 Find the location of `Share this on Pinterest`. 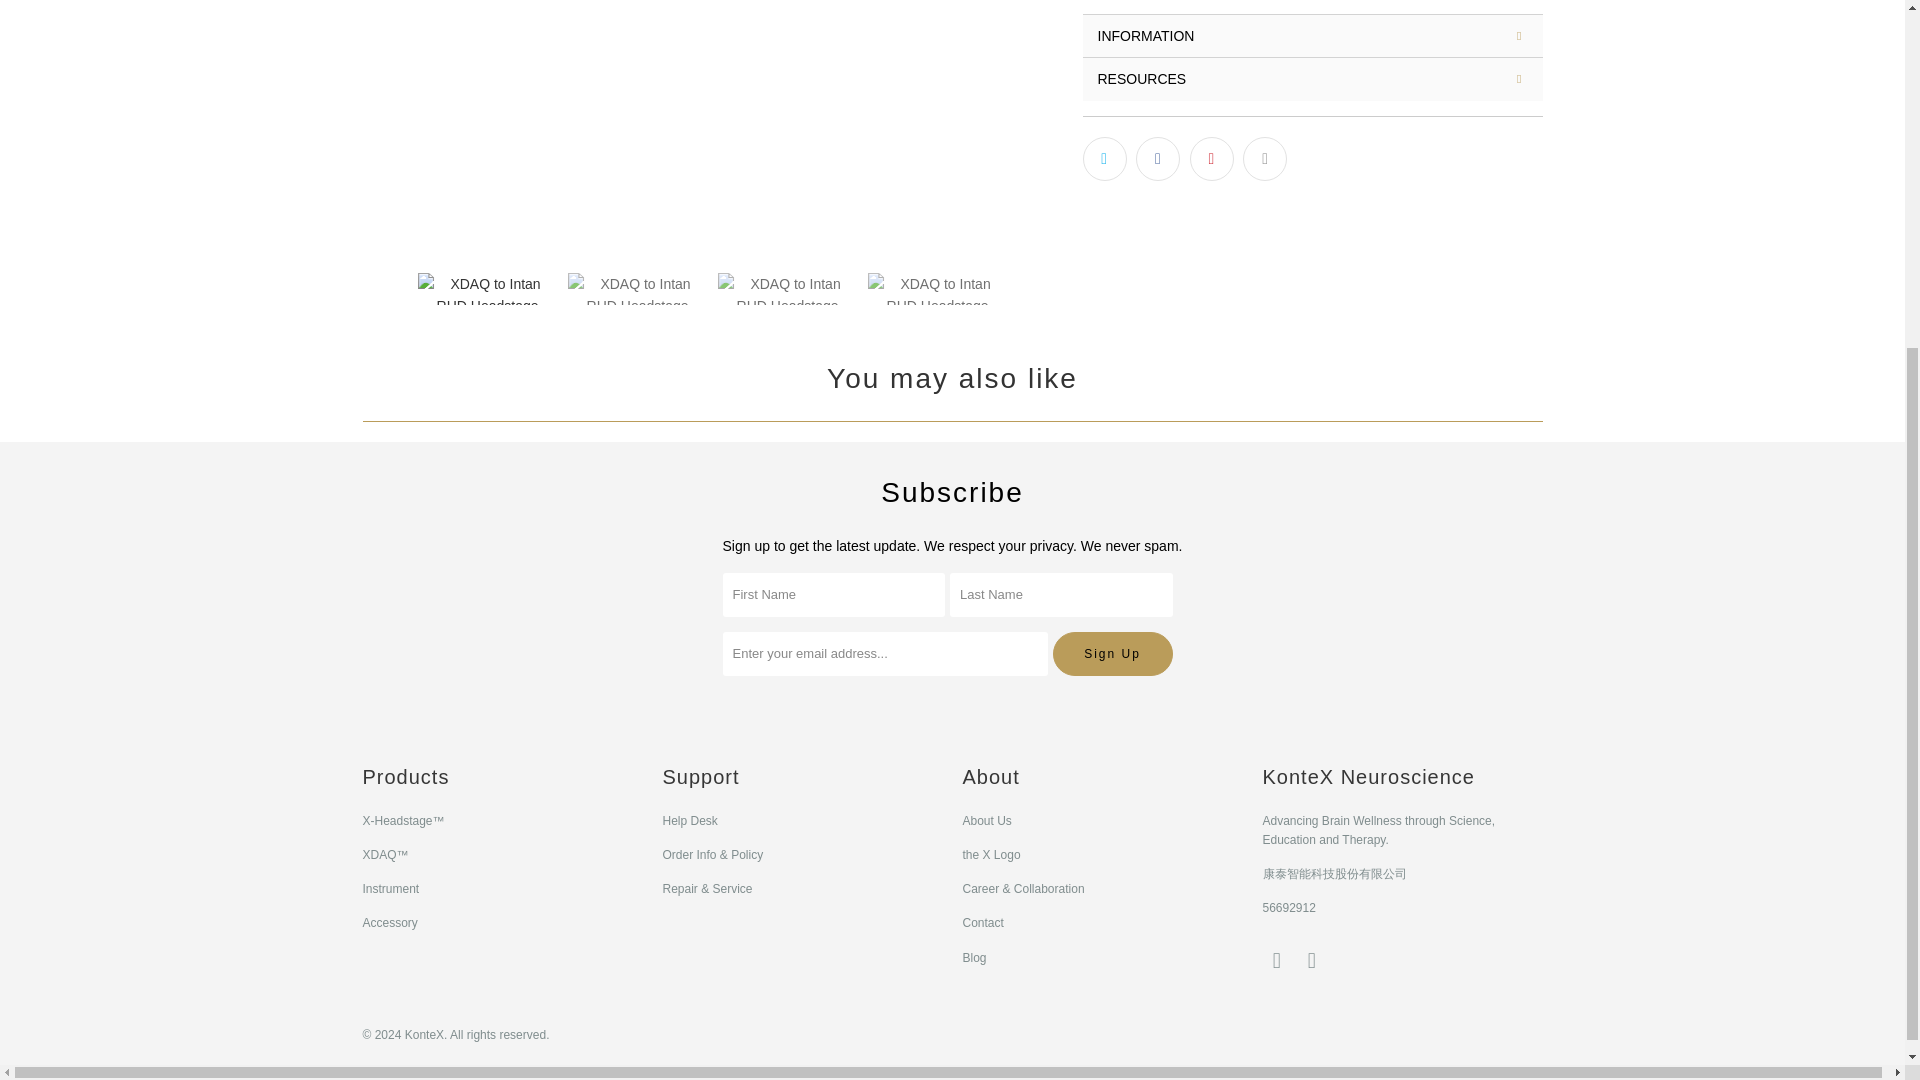

Share this on Pinterest is located at coordinates (1212, 159).